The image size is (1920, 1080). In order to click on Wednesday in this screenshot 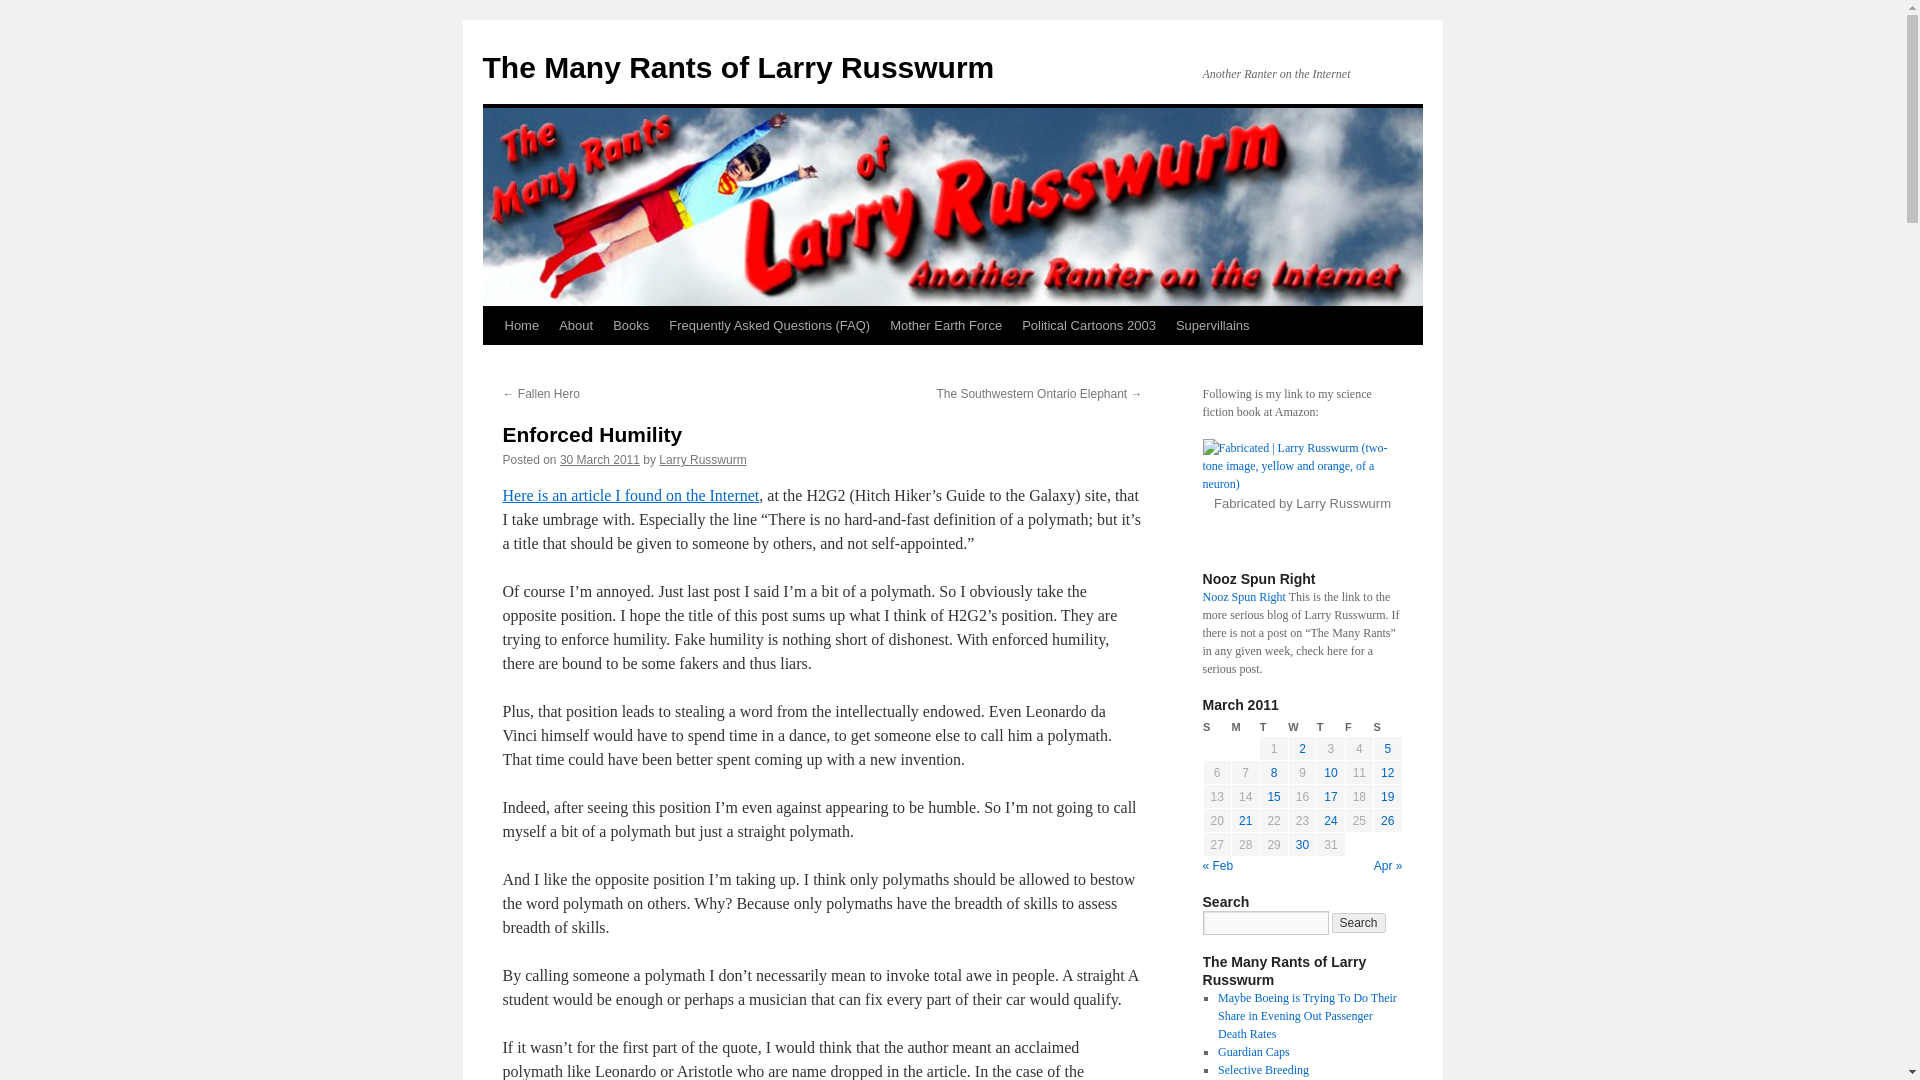, I will do `click(1302, 727)`.